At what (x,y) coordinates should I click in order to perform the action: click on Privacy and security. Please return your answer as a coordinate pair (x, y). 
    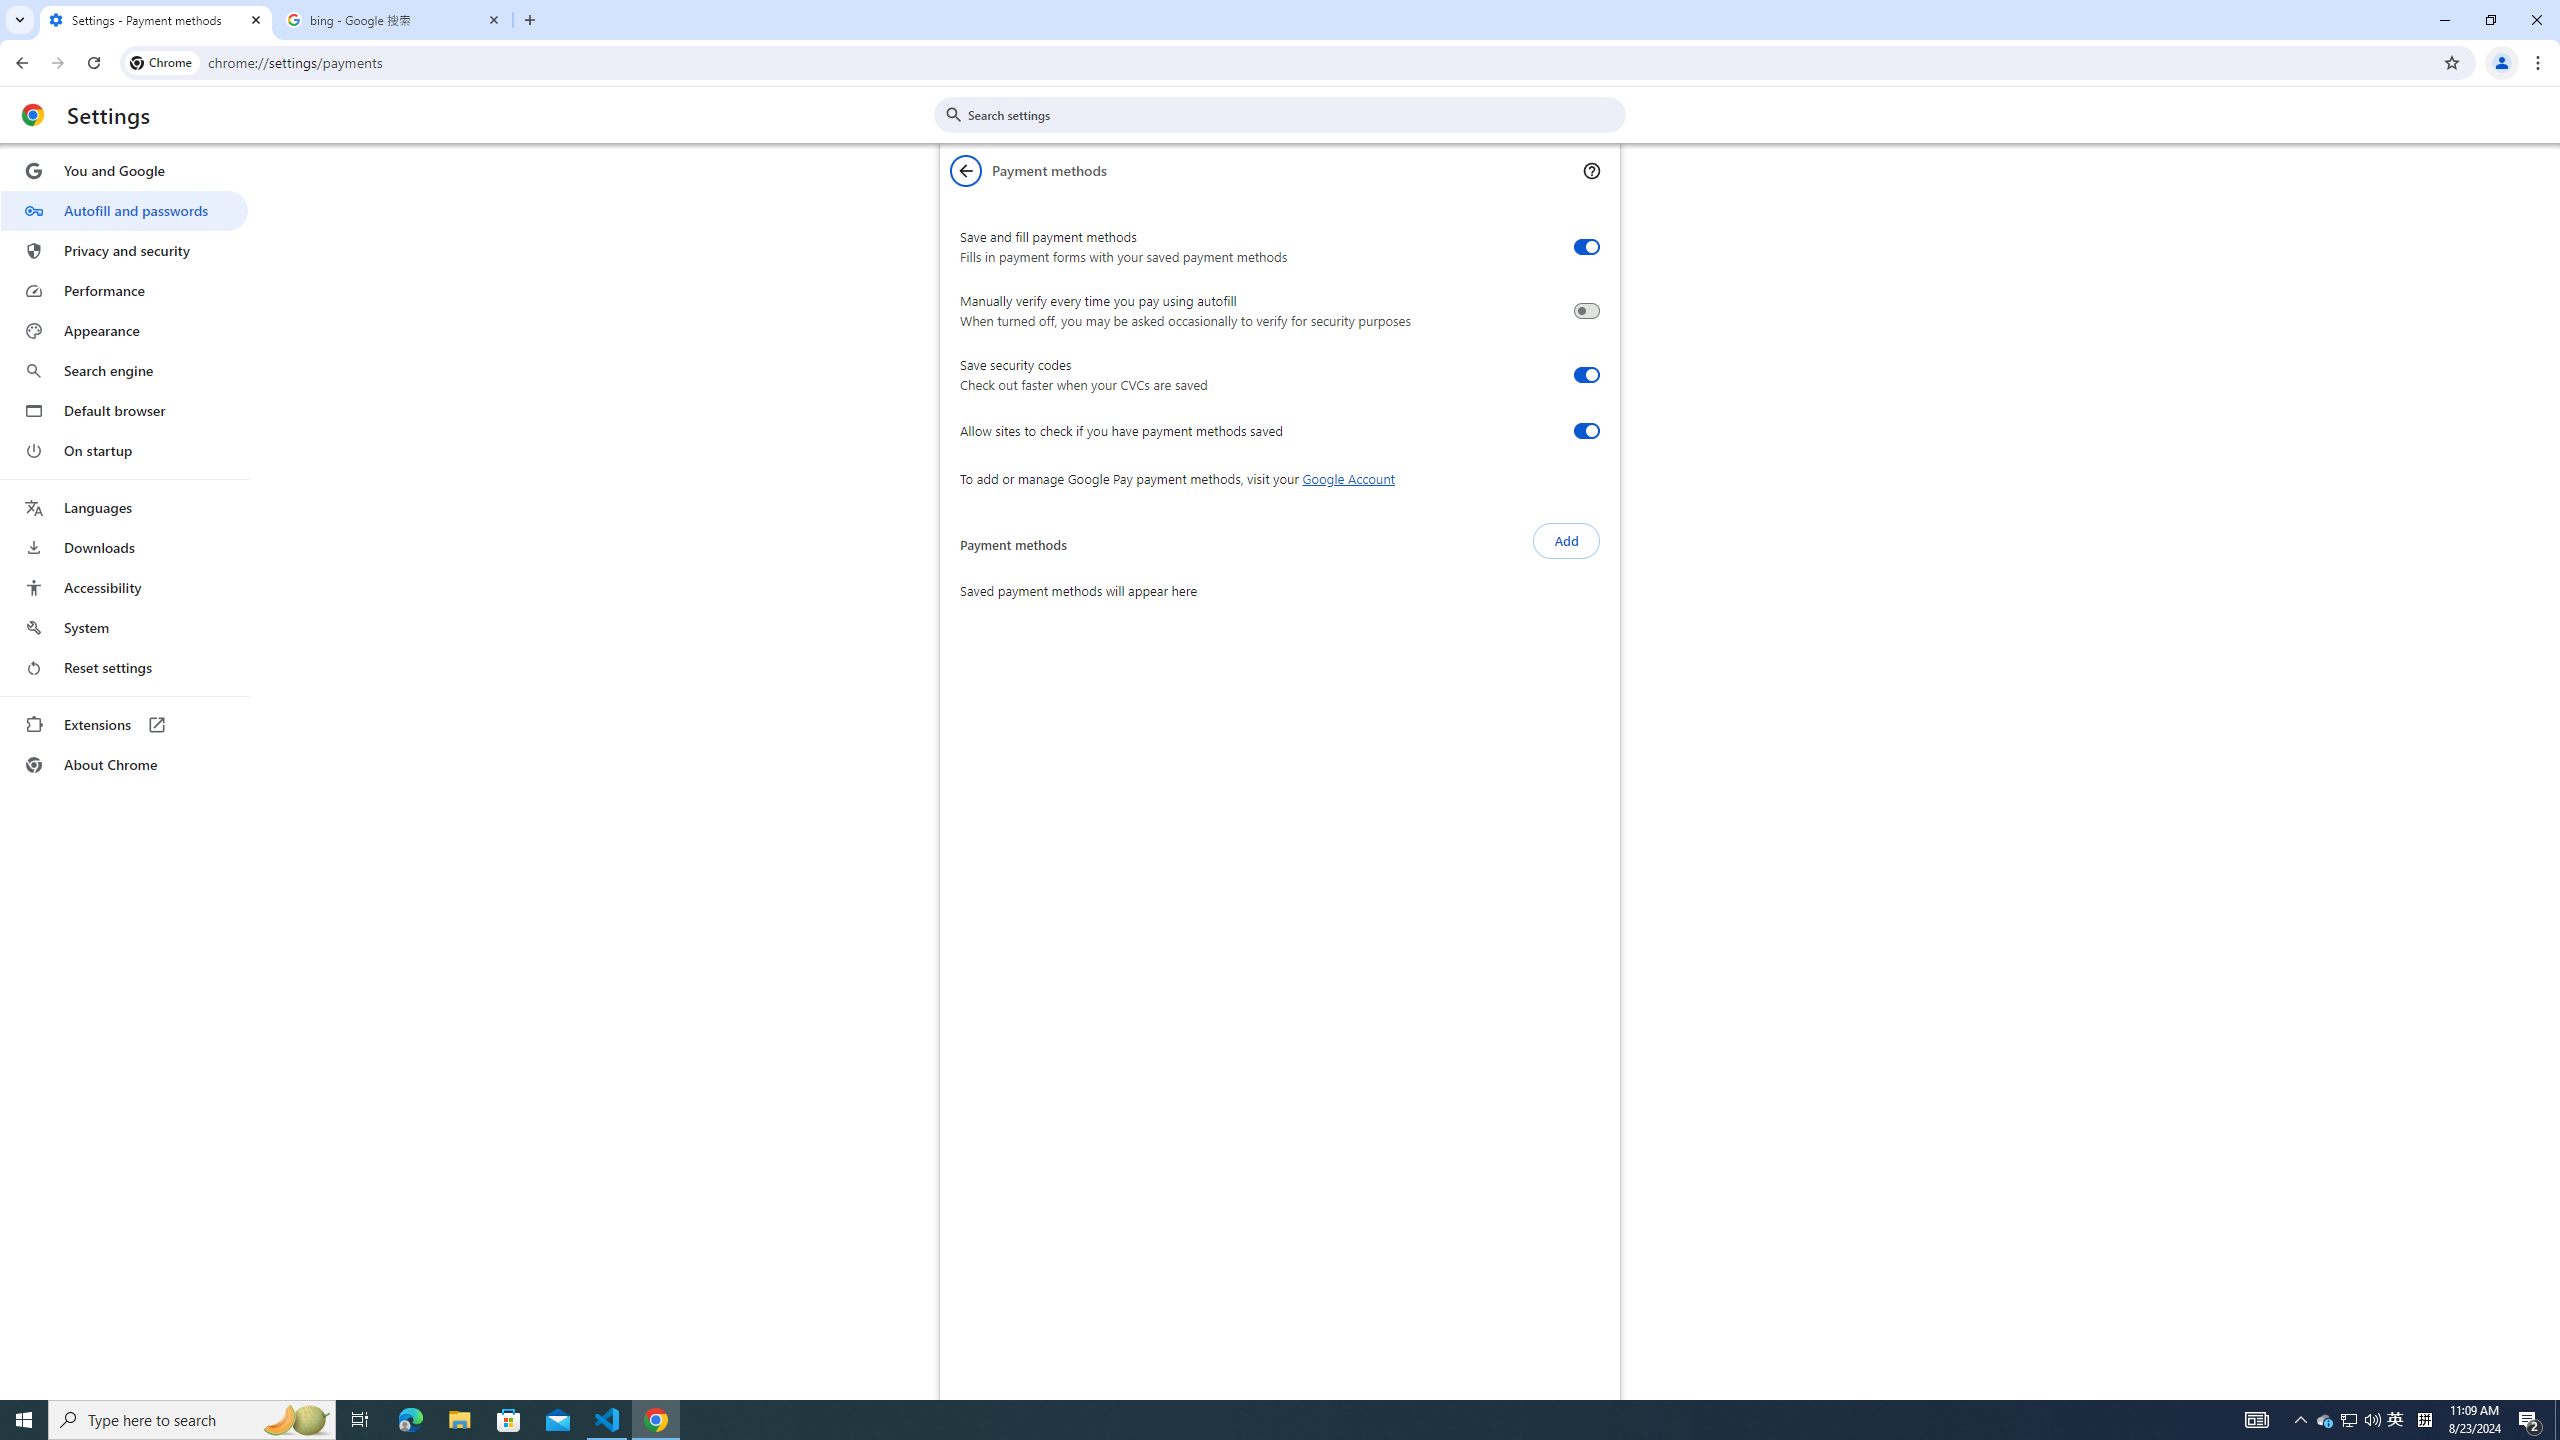
    Looking at the image, I should click on (124, 250).